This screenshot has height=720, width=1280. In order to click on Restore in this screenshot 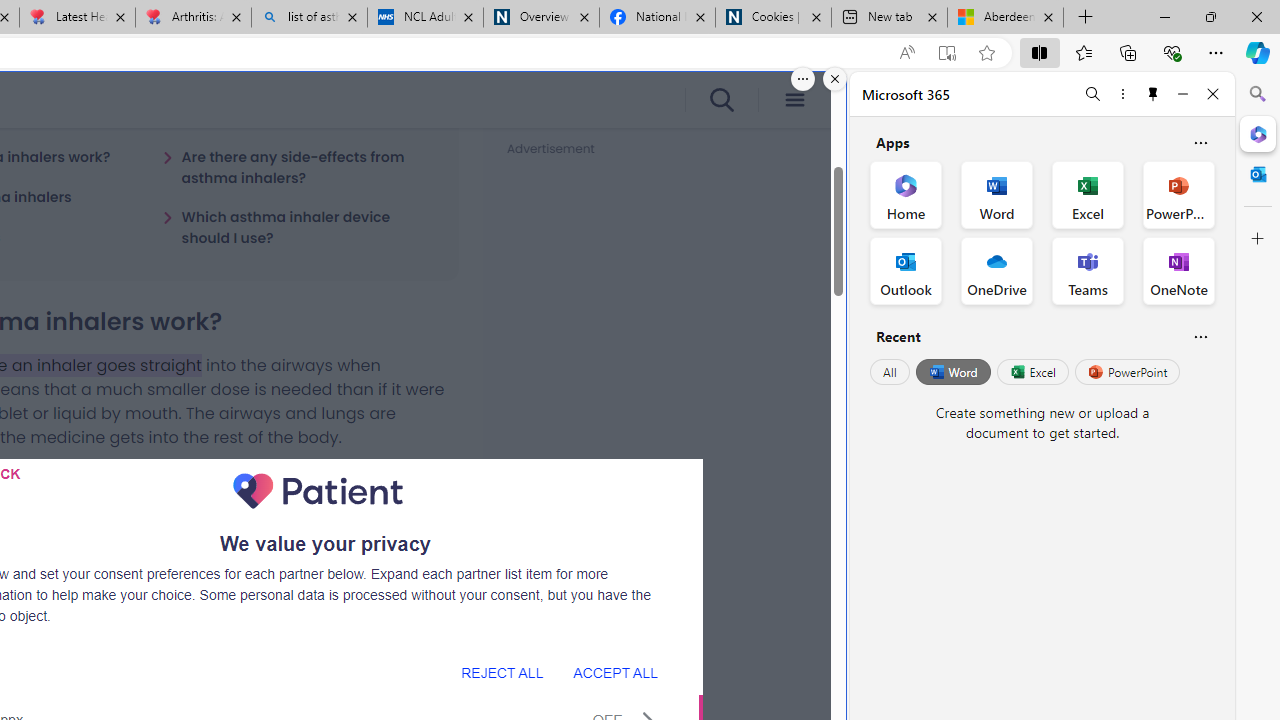, I will do `click(1210, 16)`.